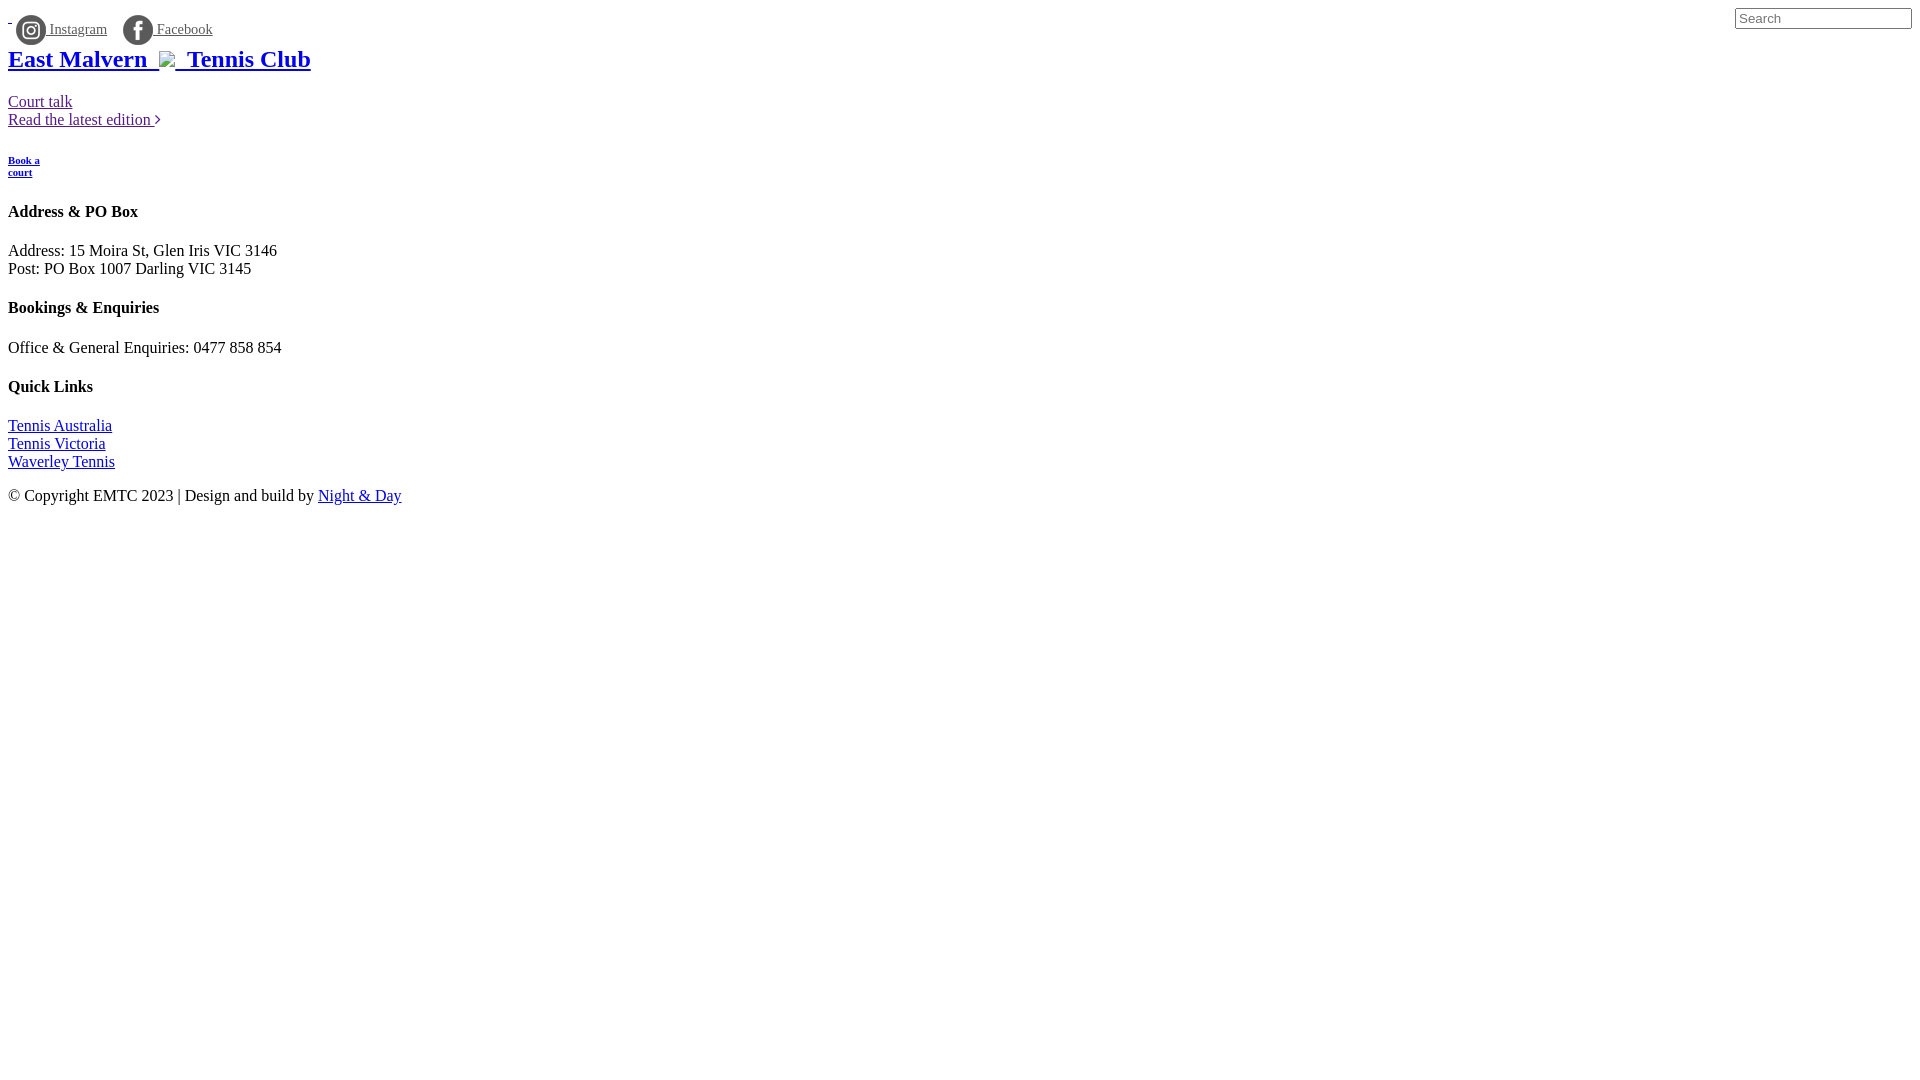  Describe the element at coordinates (960, 166) in the screenshot. I see `Book a
court` at that location.